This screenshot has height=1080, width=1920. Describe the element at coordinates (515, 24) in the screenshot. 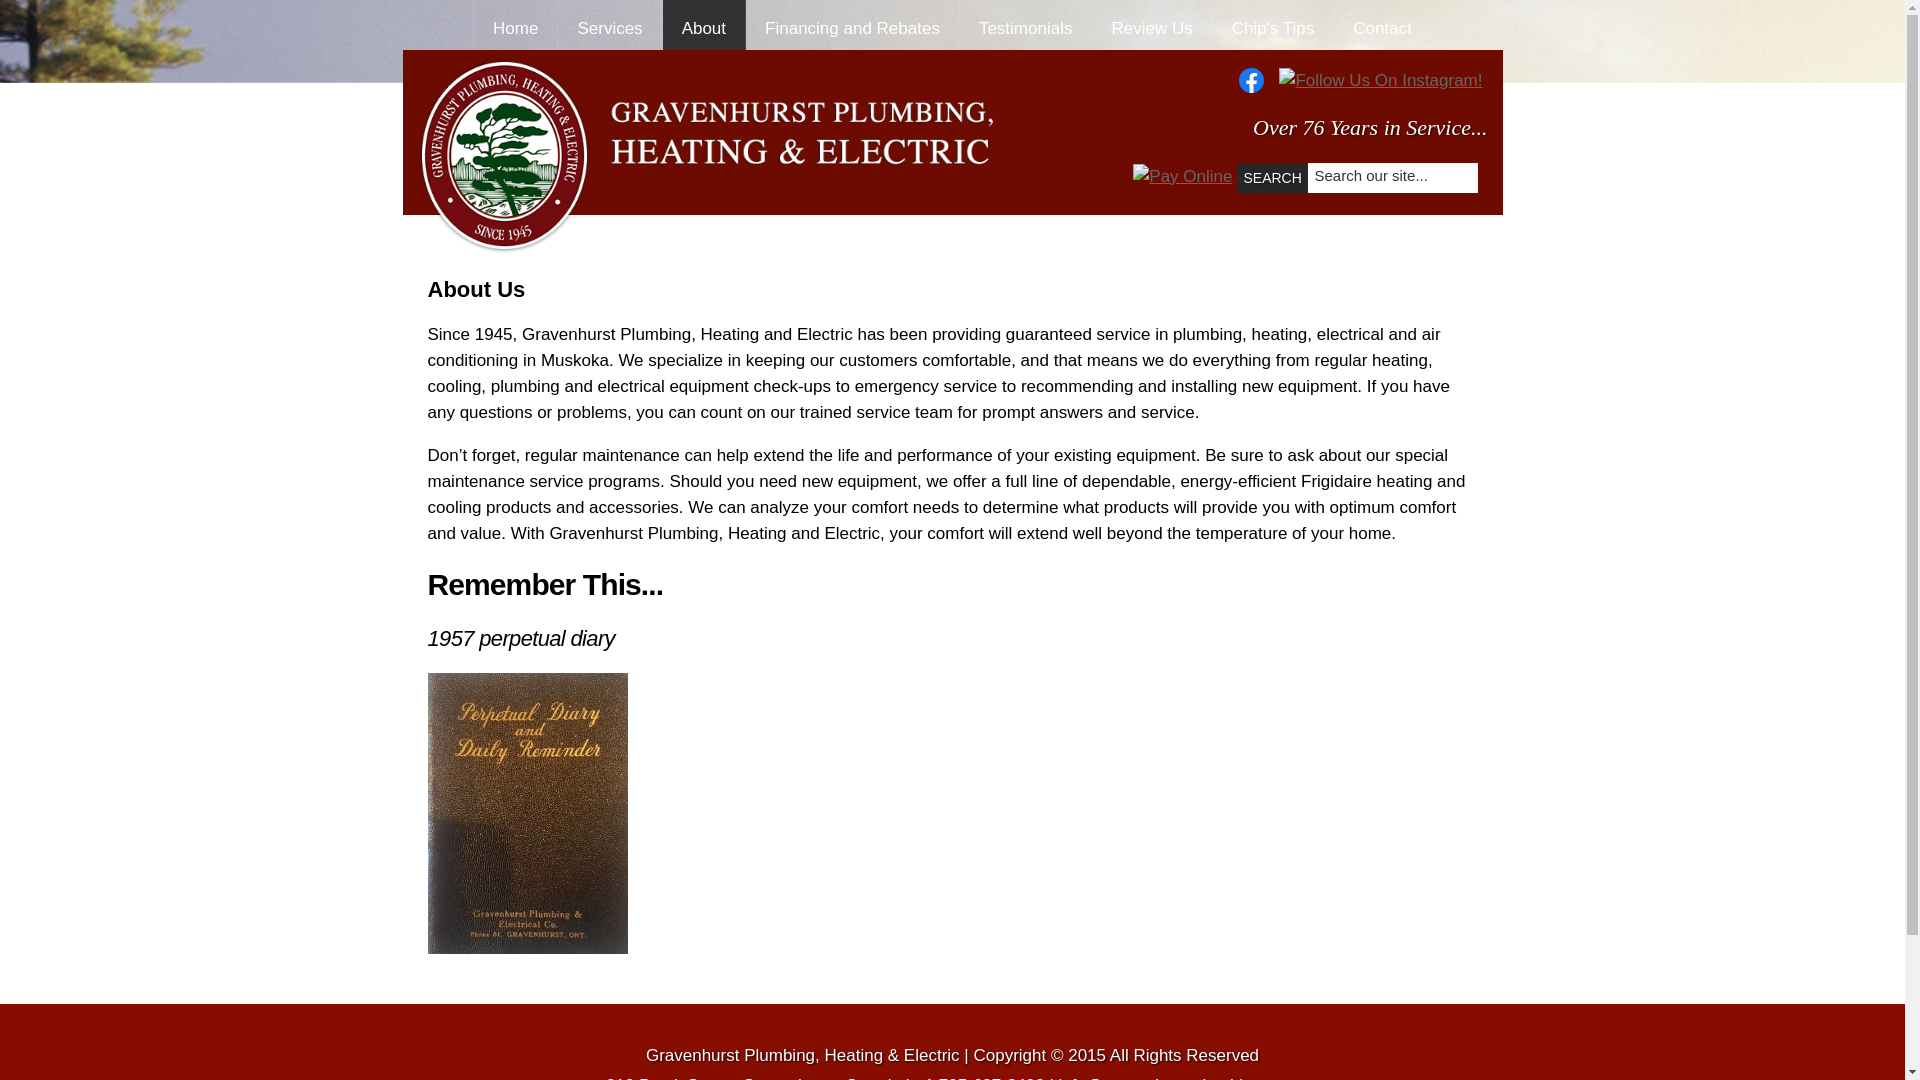

I see `Home` at that location.